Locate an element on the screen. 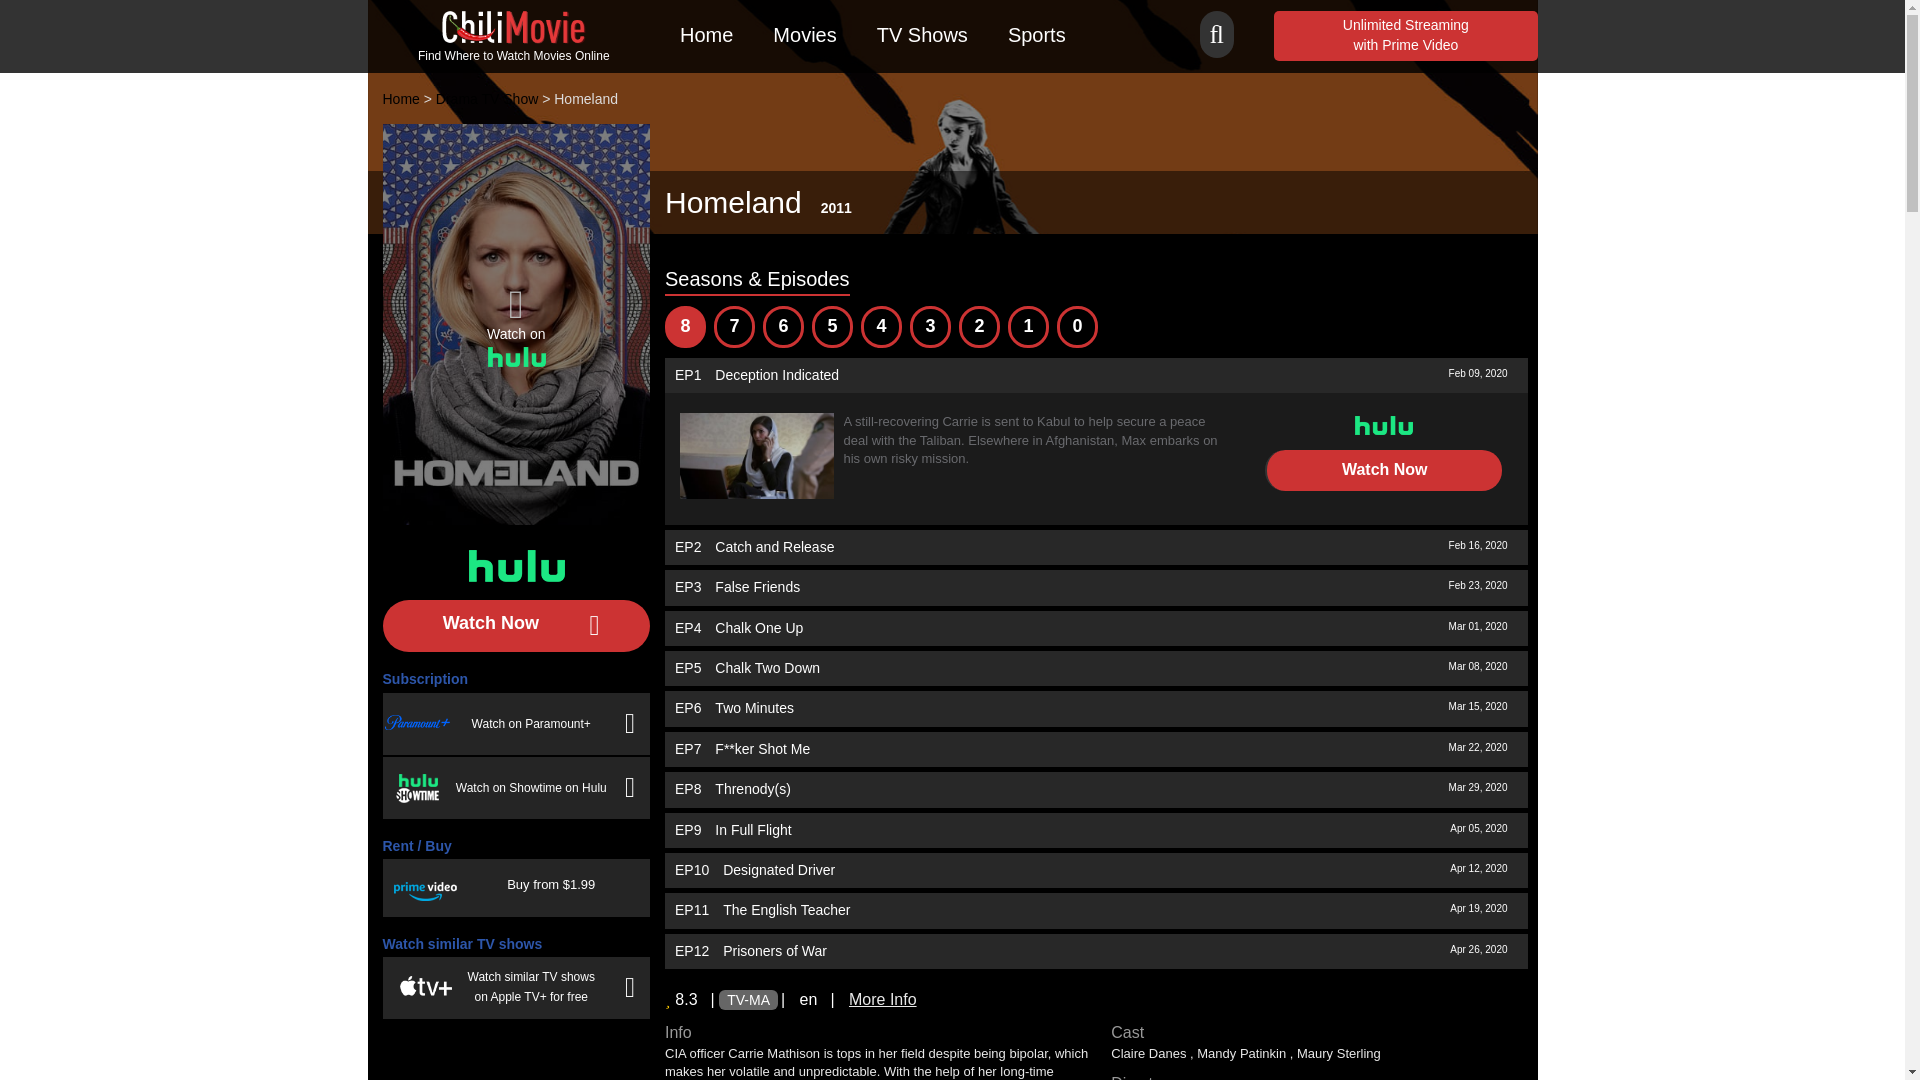 The height and width of the screenshot is (1080, 1920). TV Shows is located at coordinates (922, 37).